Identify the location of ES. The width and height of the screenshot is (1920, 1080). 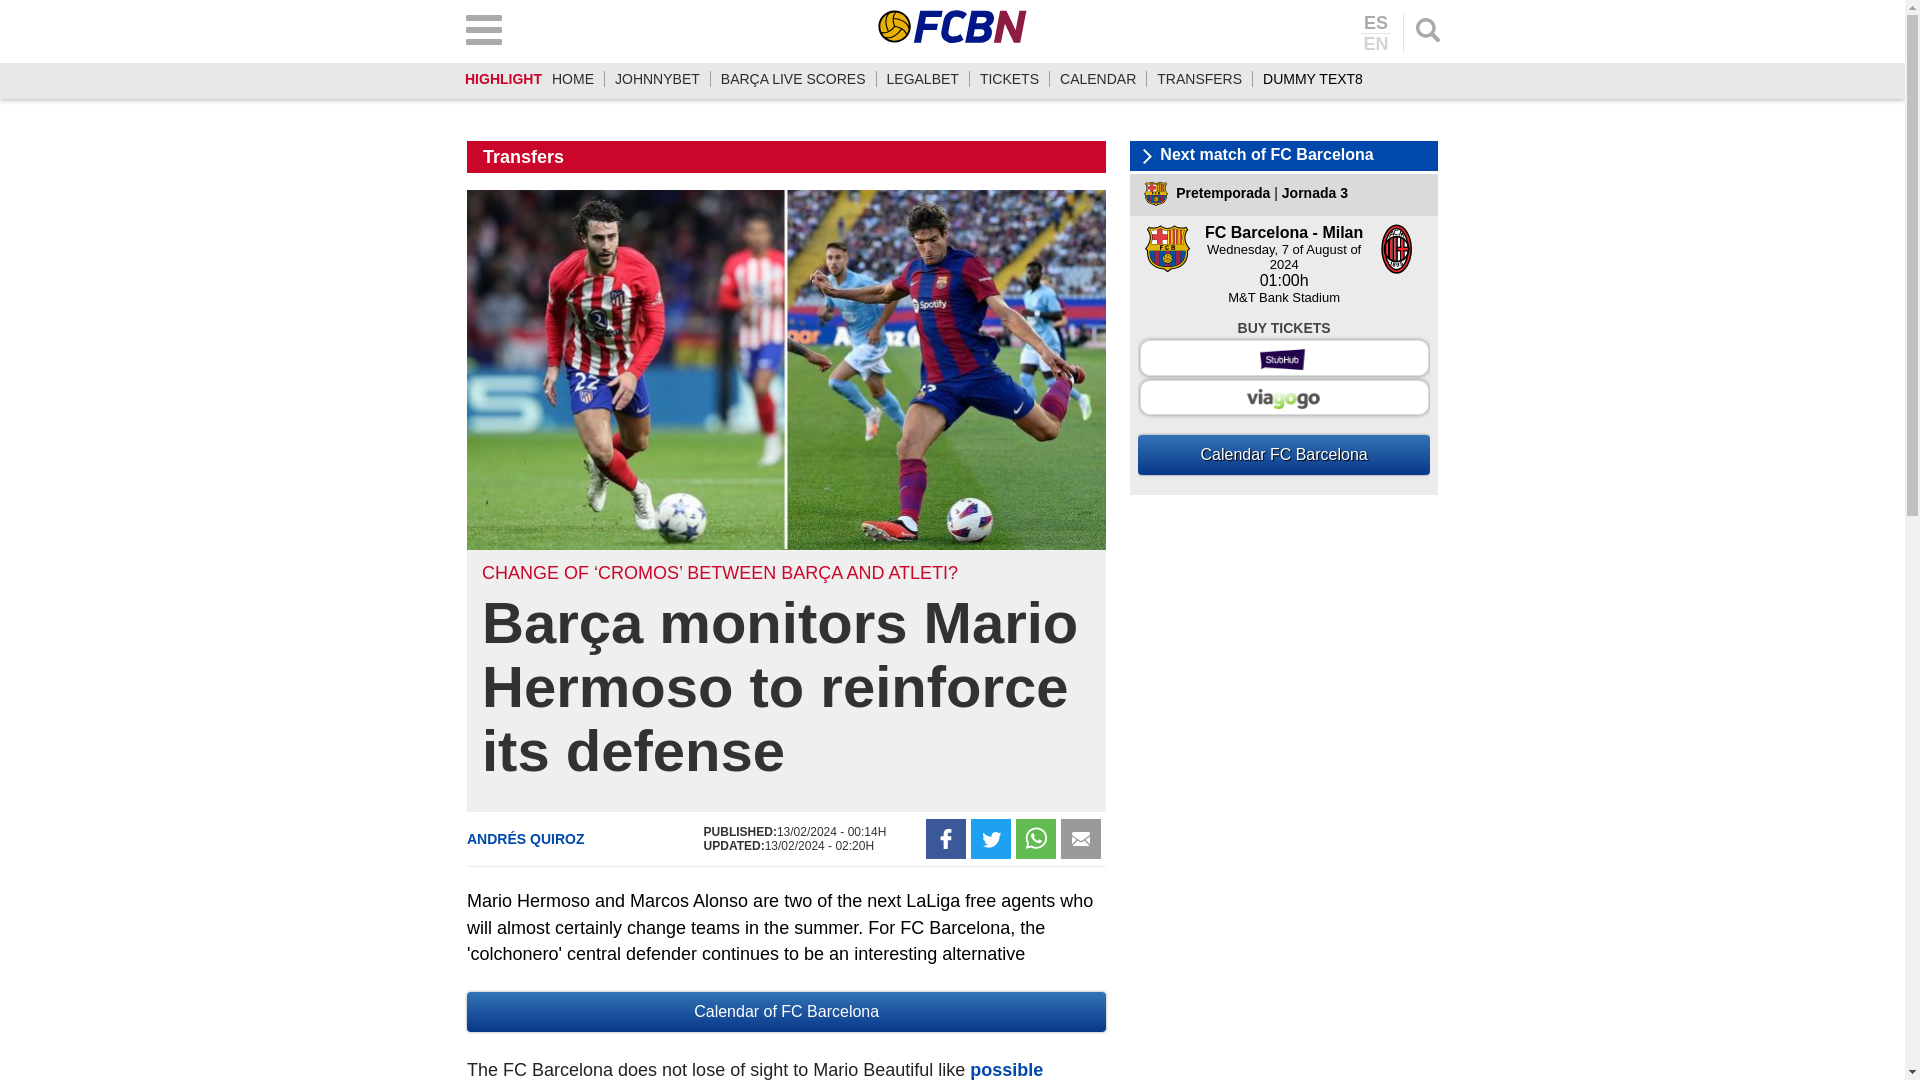
(1376, 24).